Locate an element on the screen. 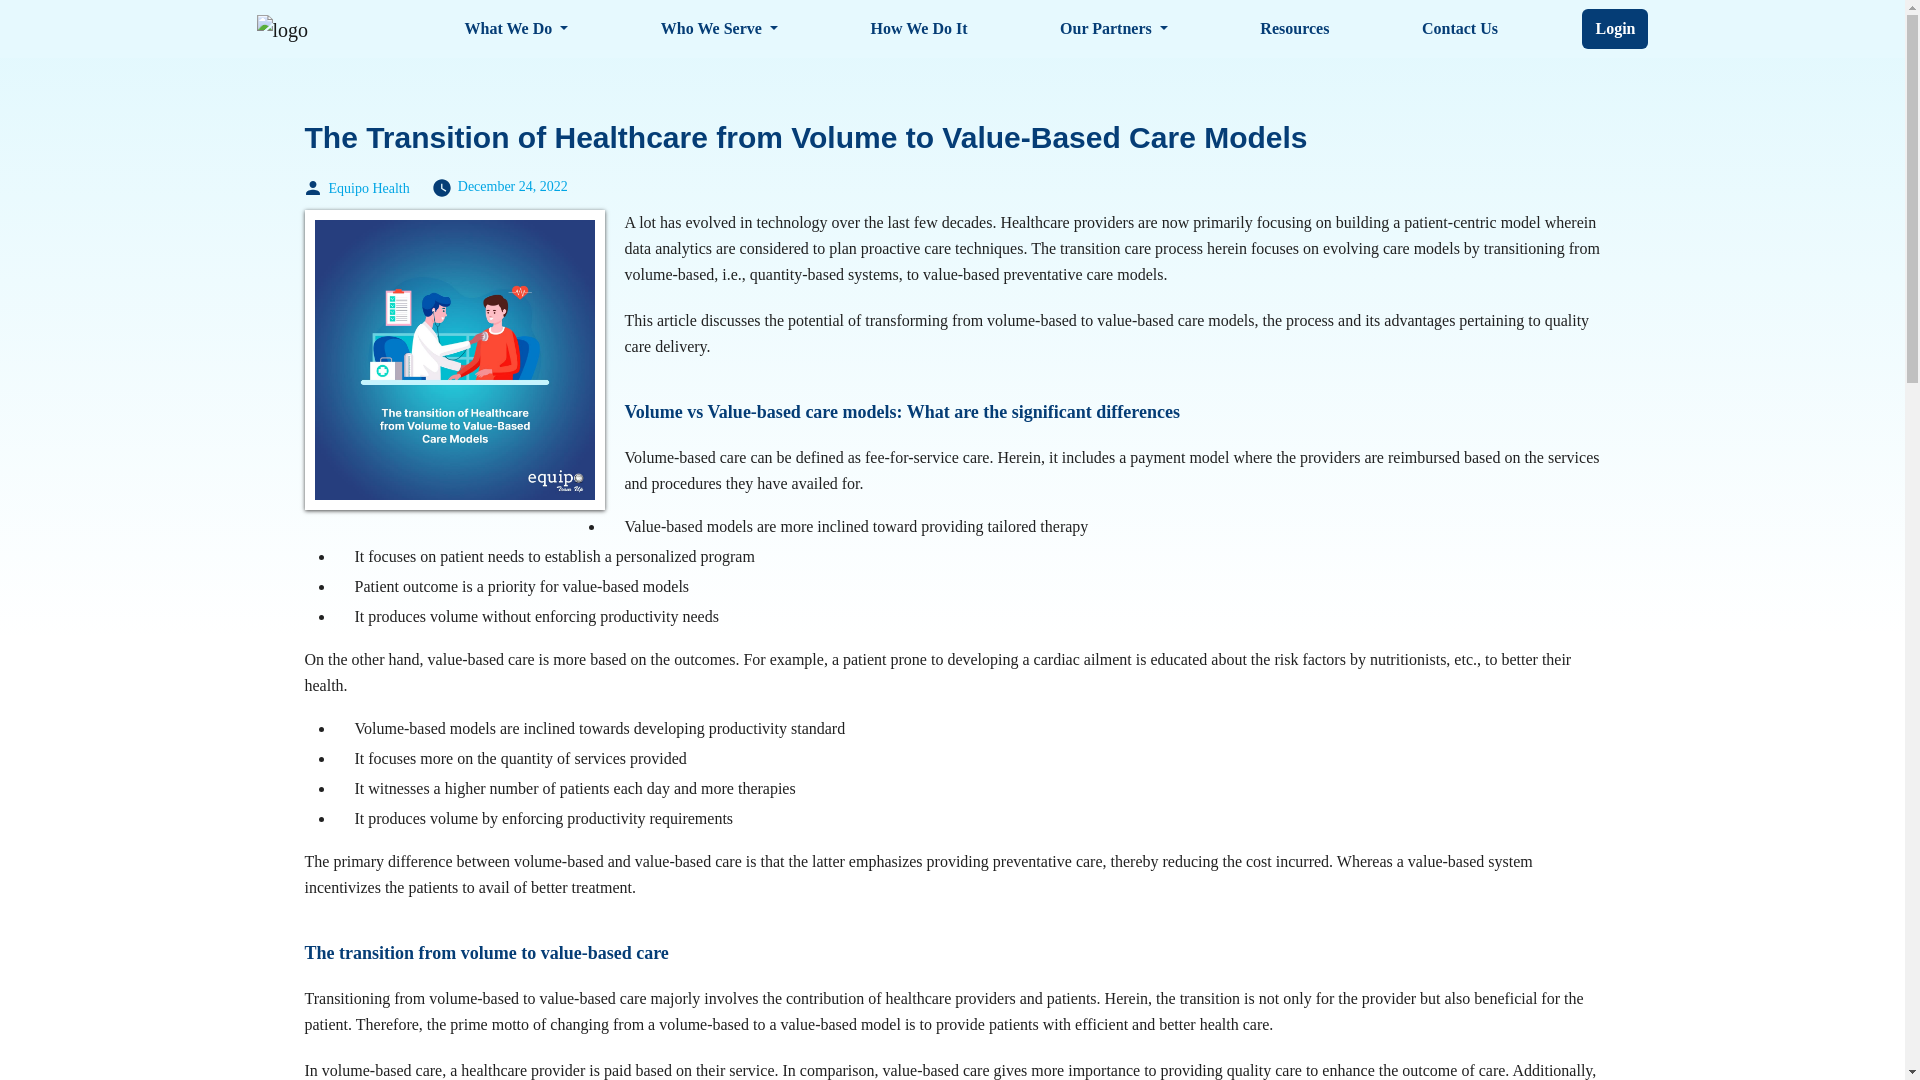  How We Do It is located at coordinates (918, 28).